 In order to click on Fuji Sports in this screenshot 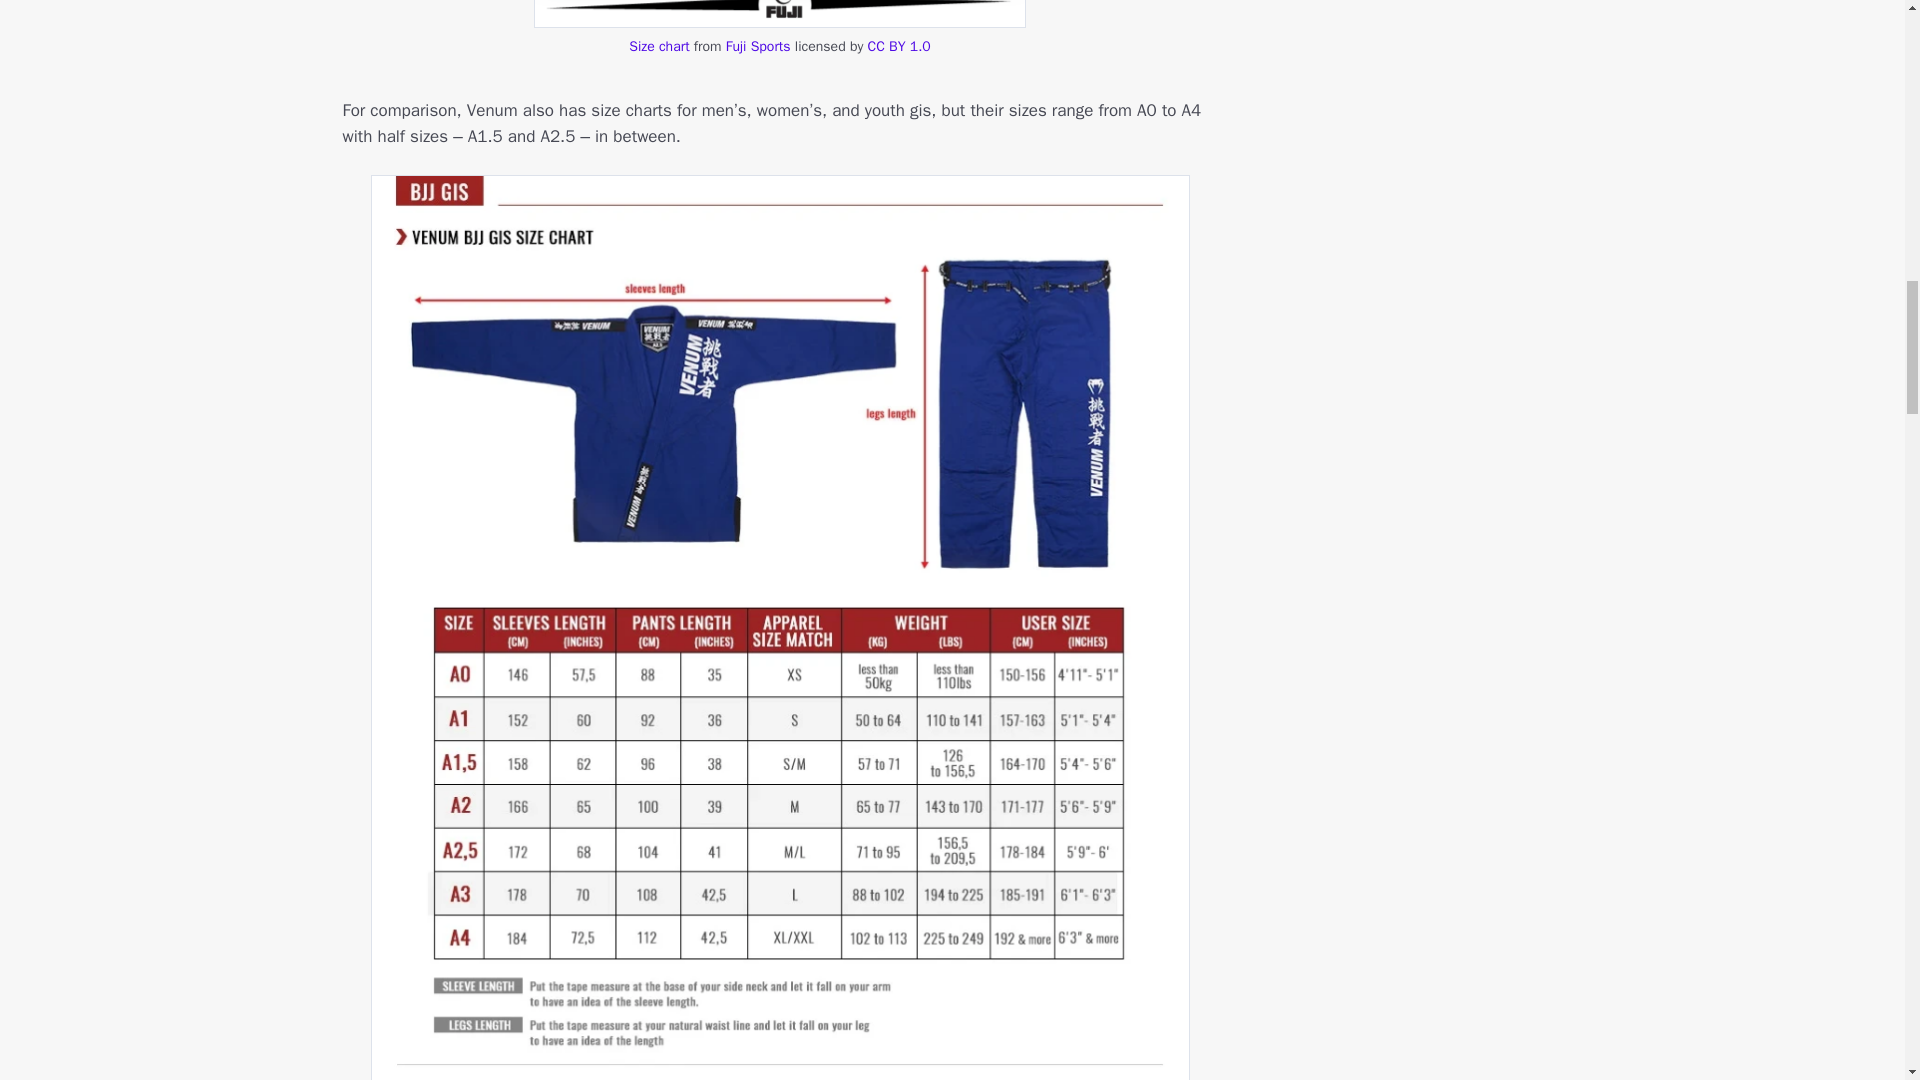, I will do `click(758, 46)`.